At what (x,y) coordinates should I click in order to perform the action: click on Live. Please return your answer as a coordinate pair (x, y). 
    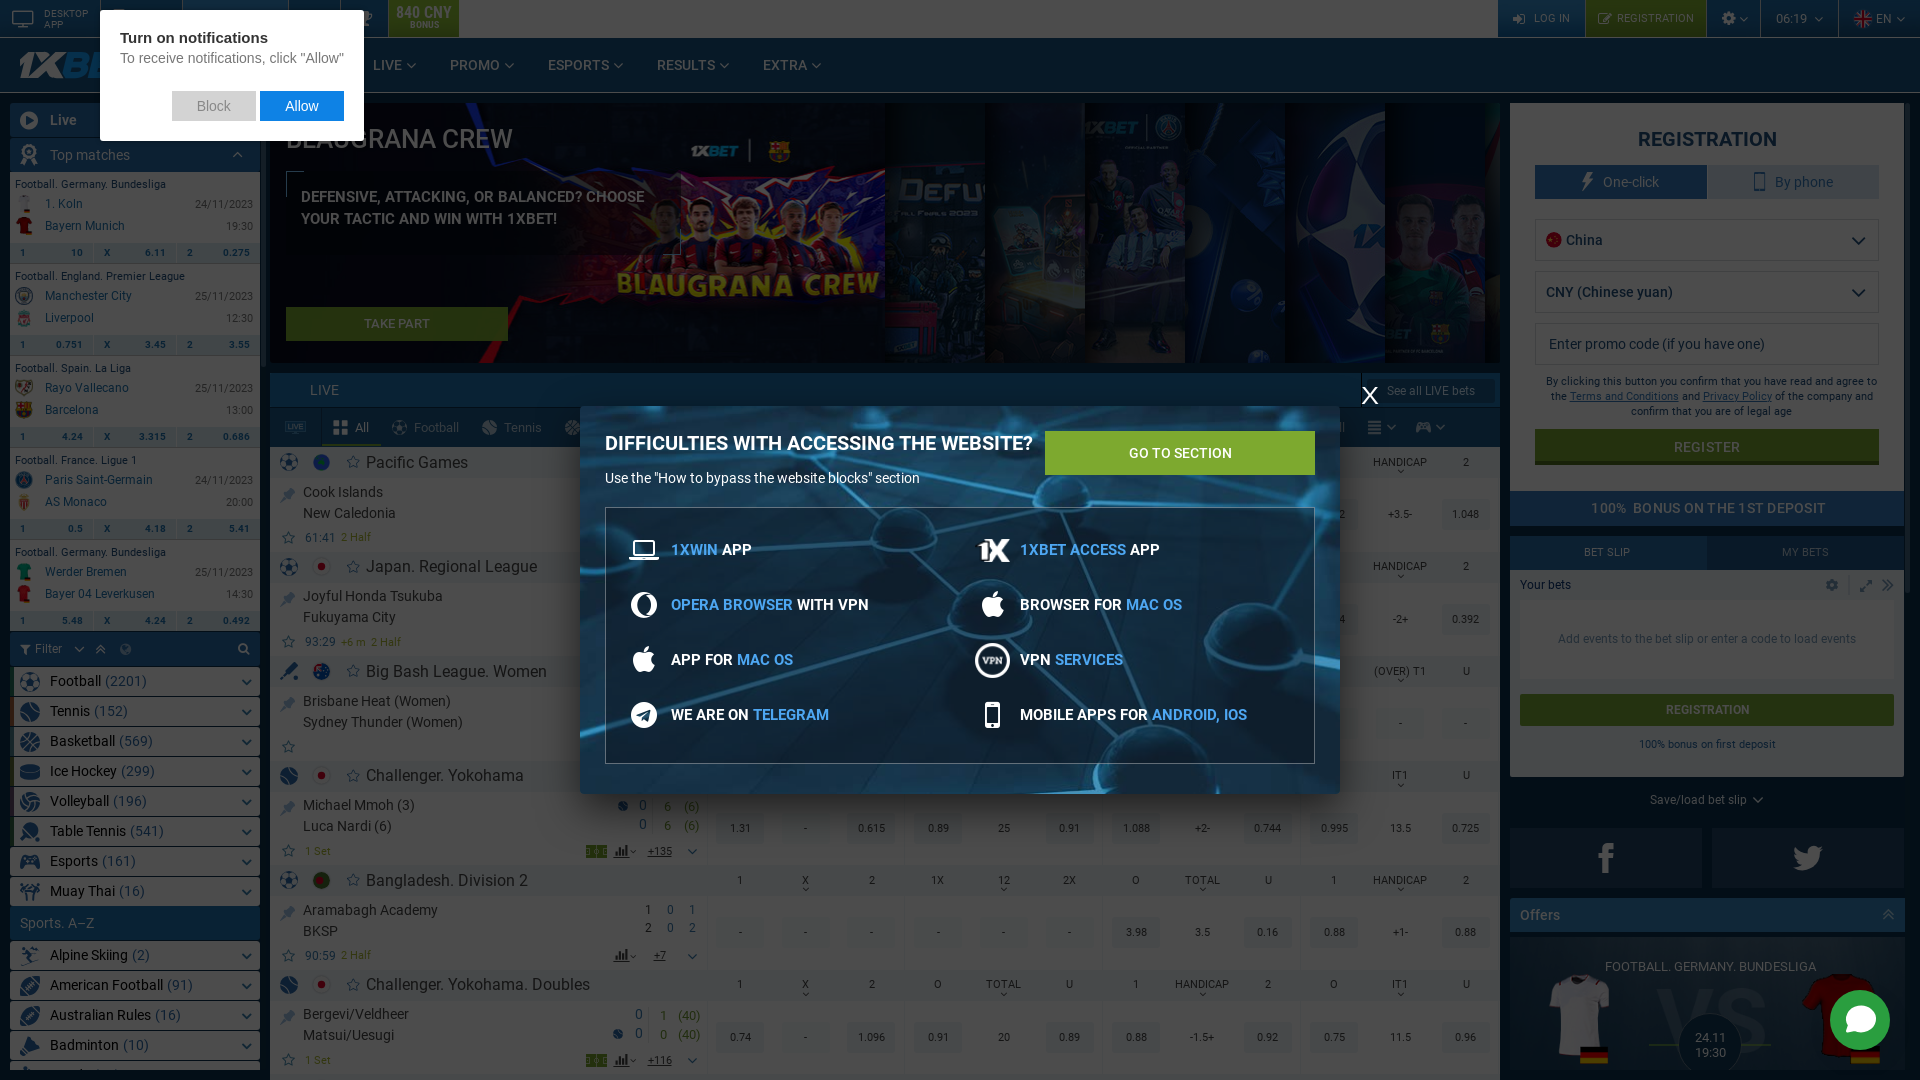
    Looking at the image, I should click on (135, 120).